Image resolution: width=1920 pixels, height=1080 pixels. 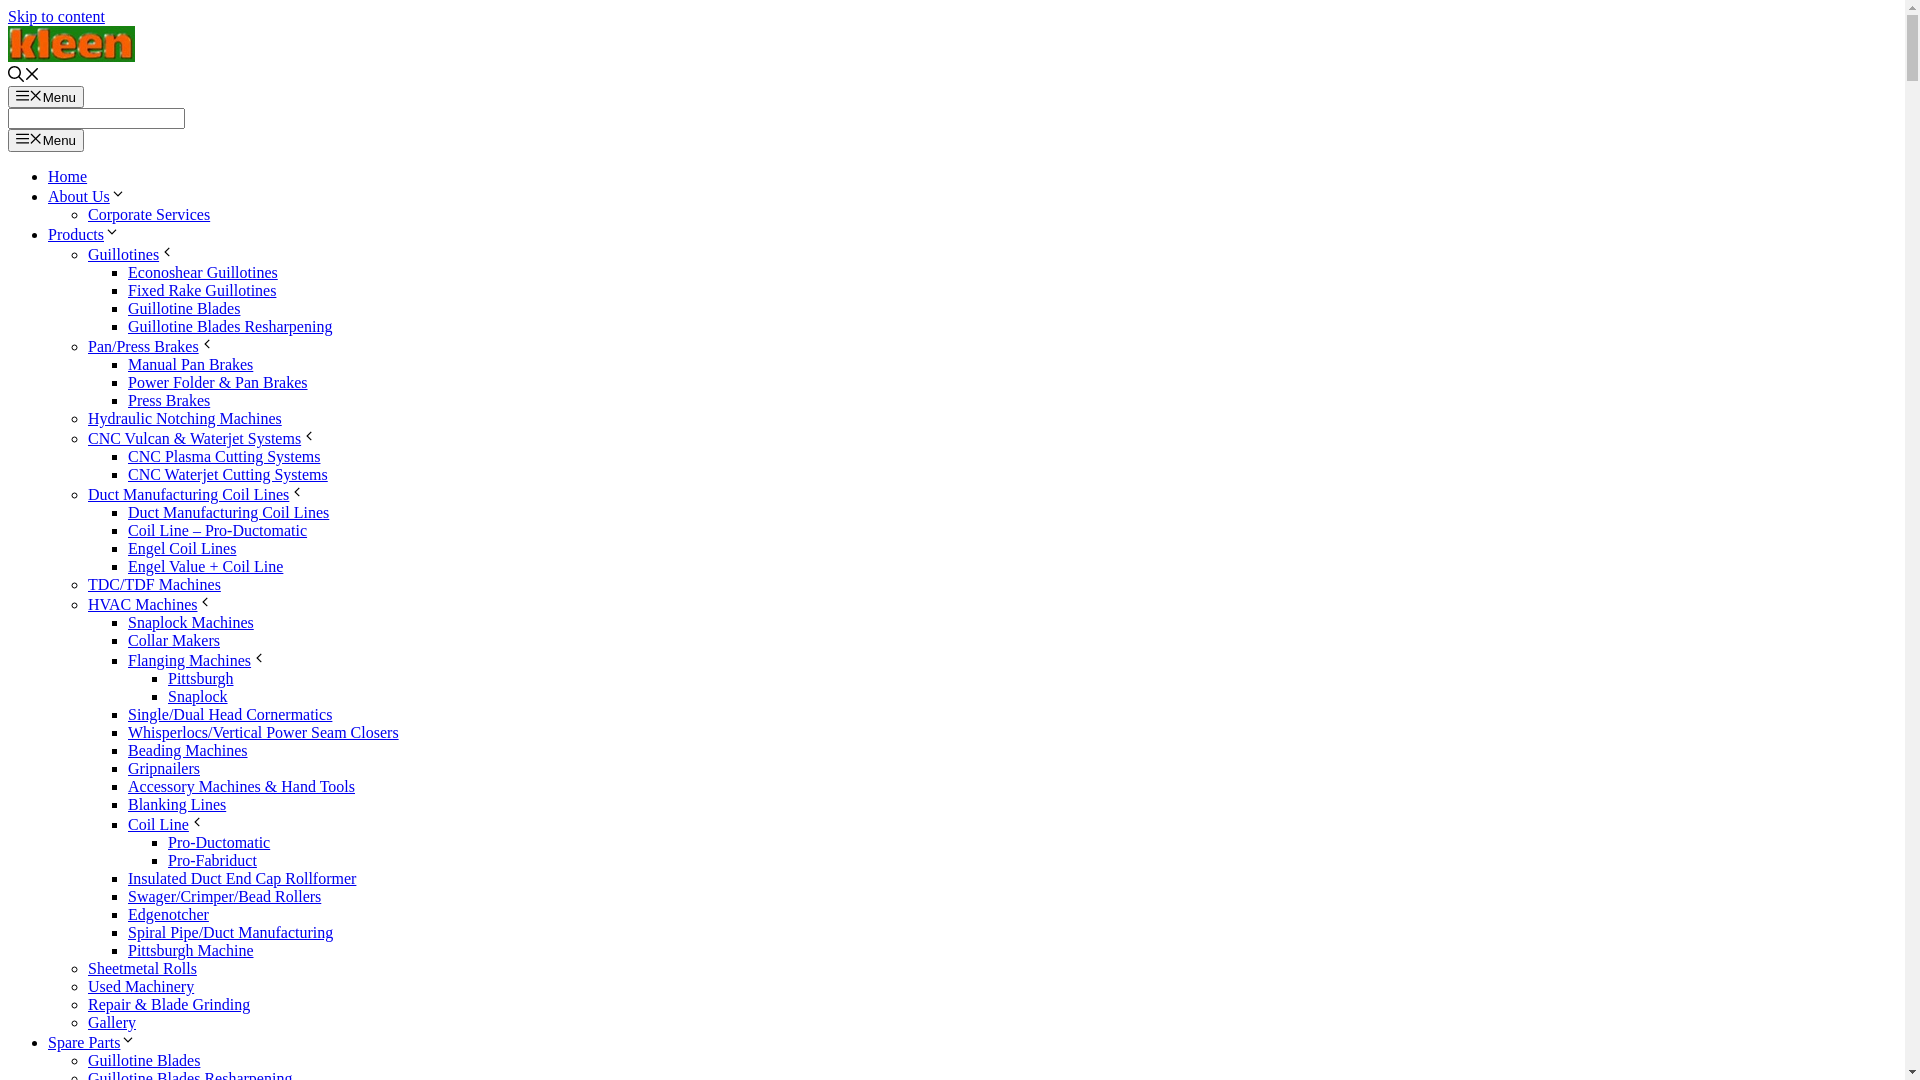 I want to click on About Us, so click(x=87, y=196).